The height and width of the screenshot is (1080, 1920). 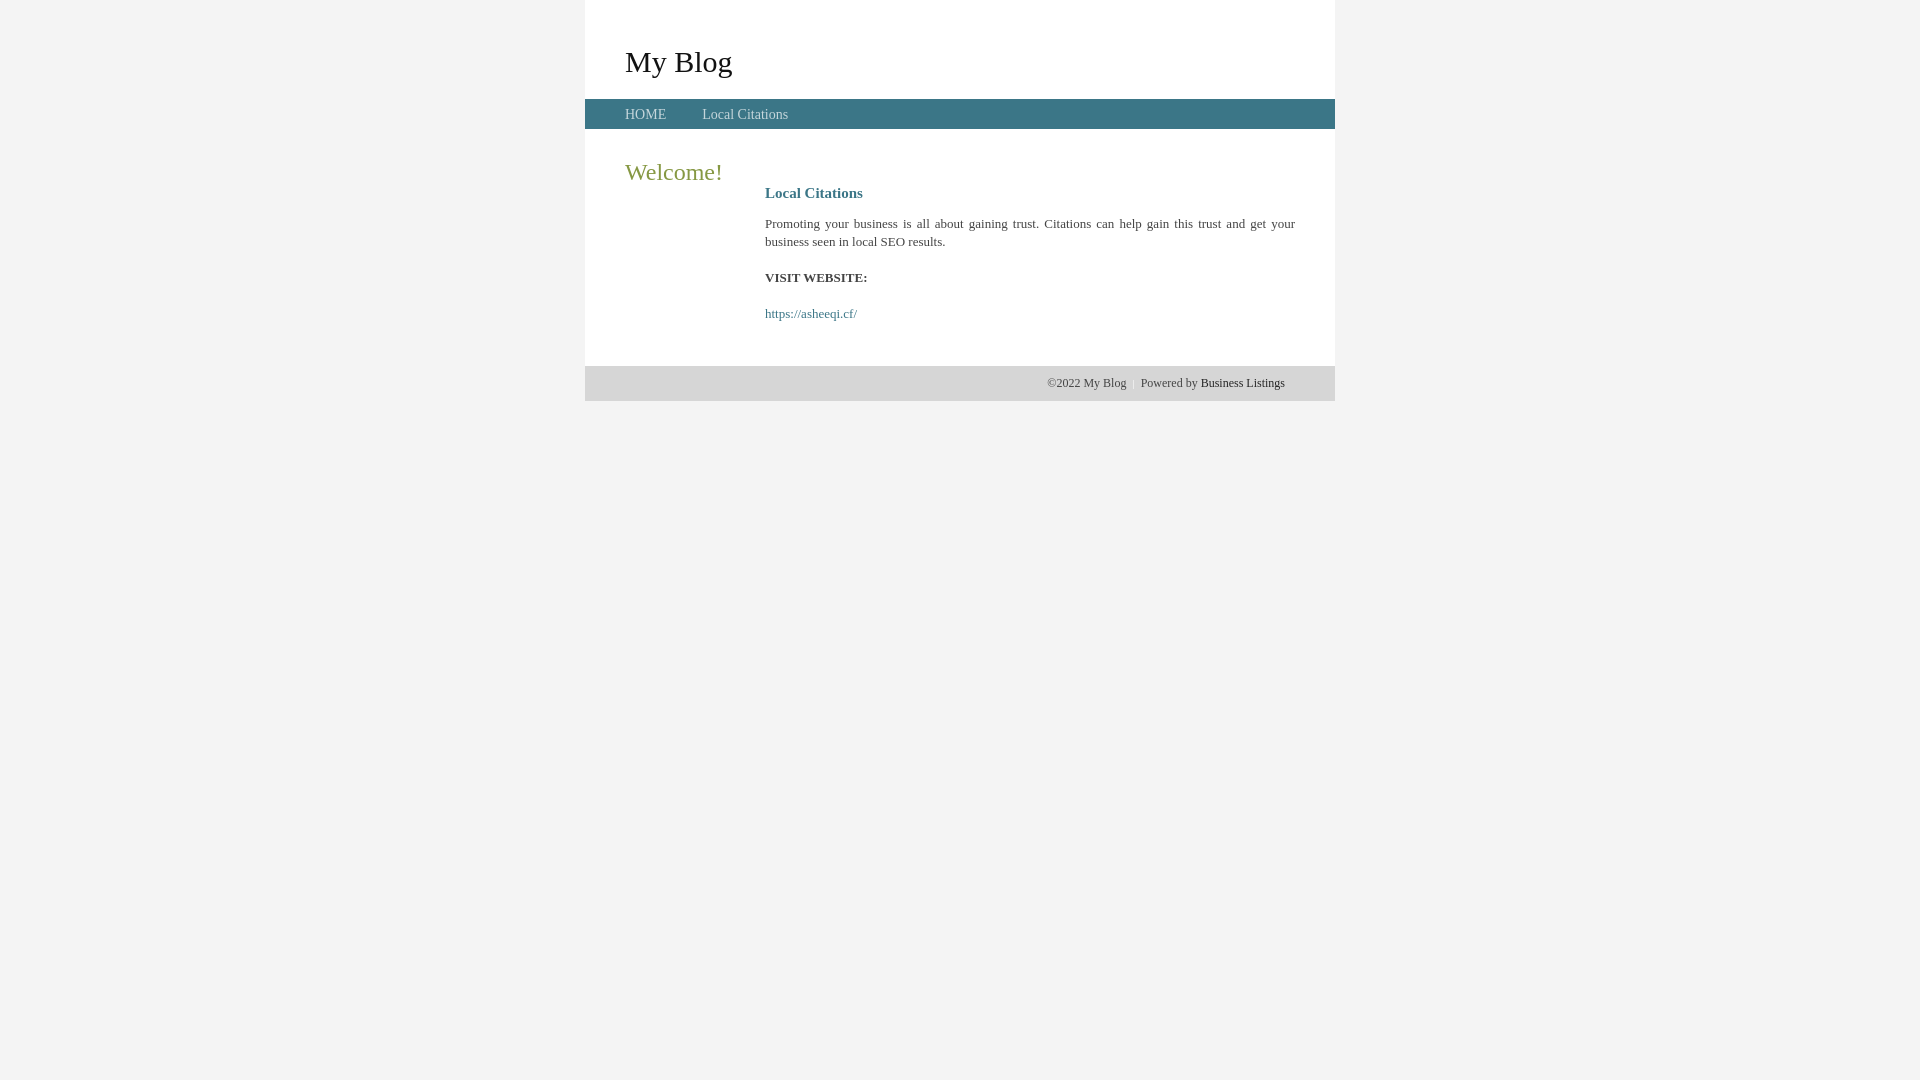 I want to click on HOME, so click(x=646, y=114).